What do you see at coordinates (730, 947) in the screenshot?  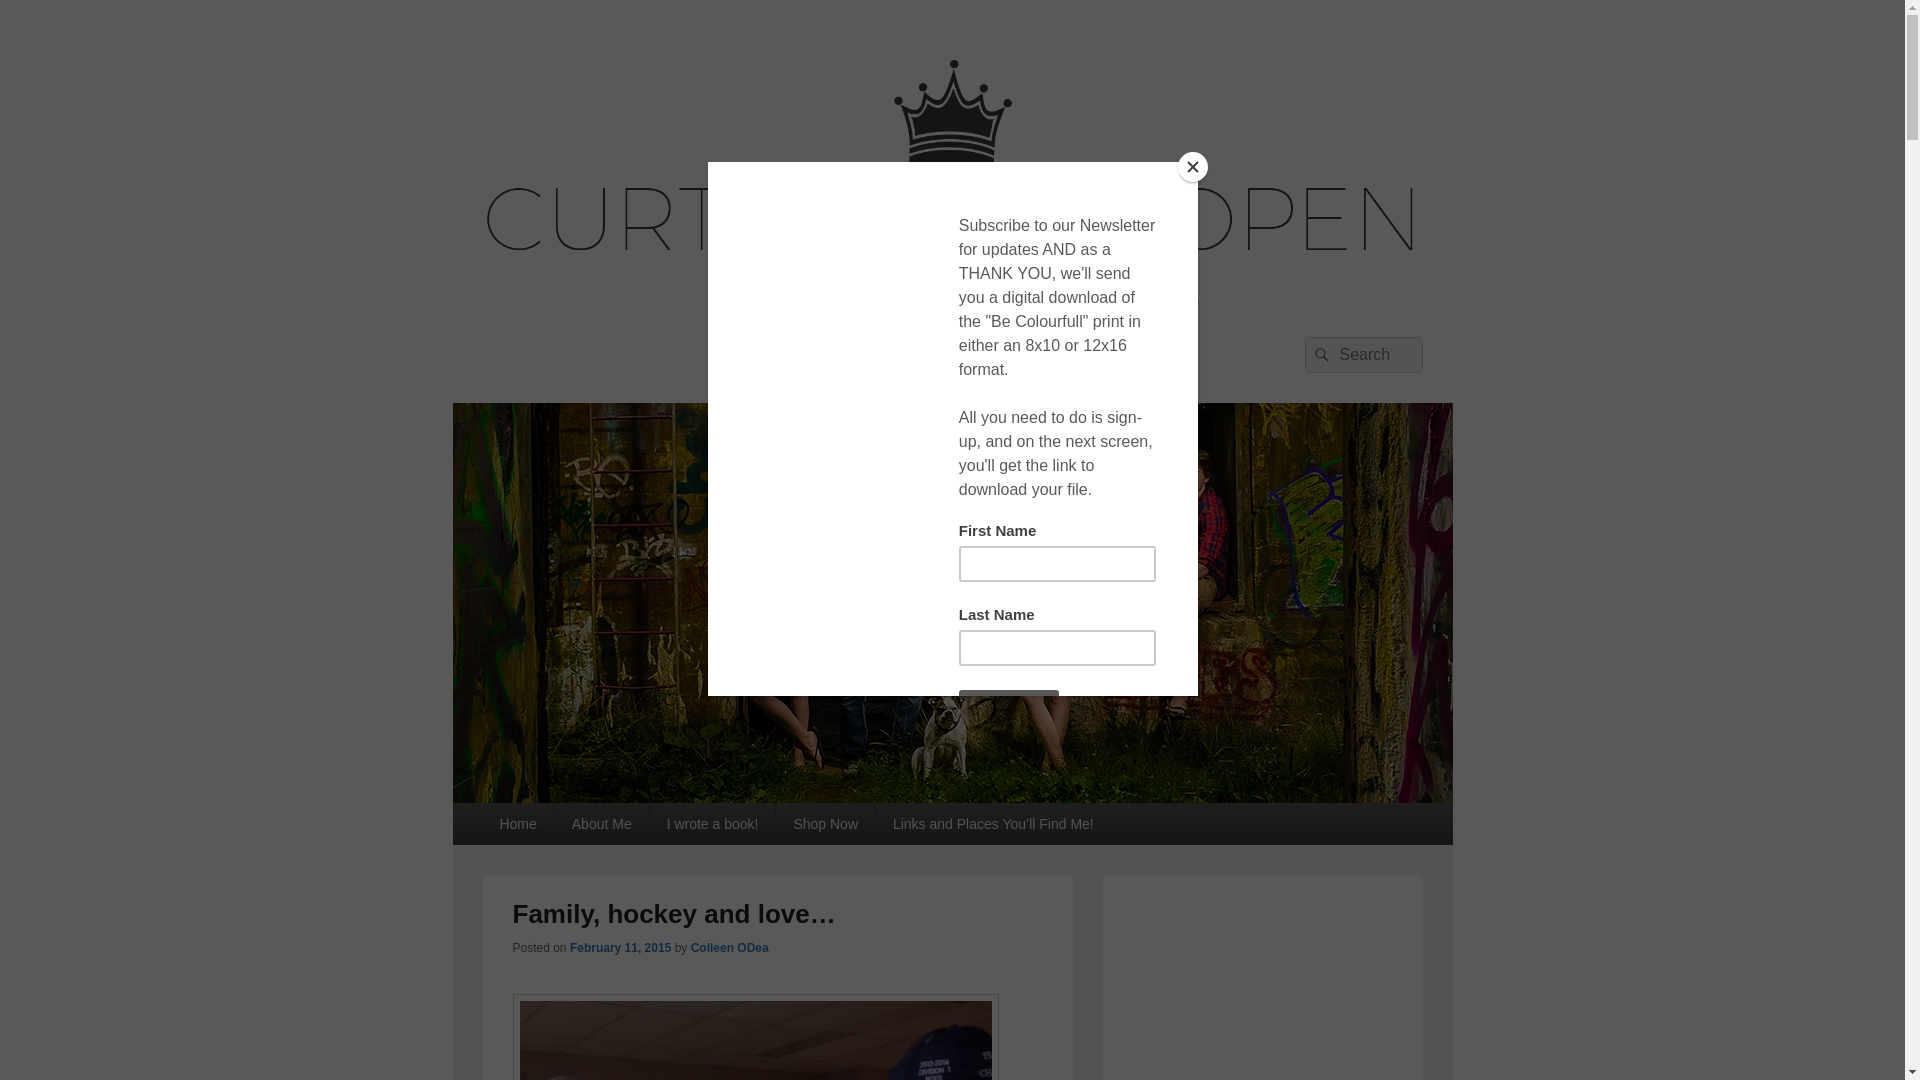 I see `View all posts by Colleen ODea` at bounding box center [730, 947].